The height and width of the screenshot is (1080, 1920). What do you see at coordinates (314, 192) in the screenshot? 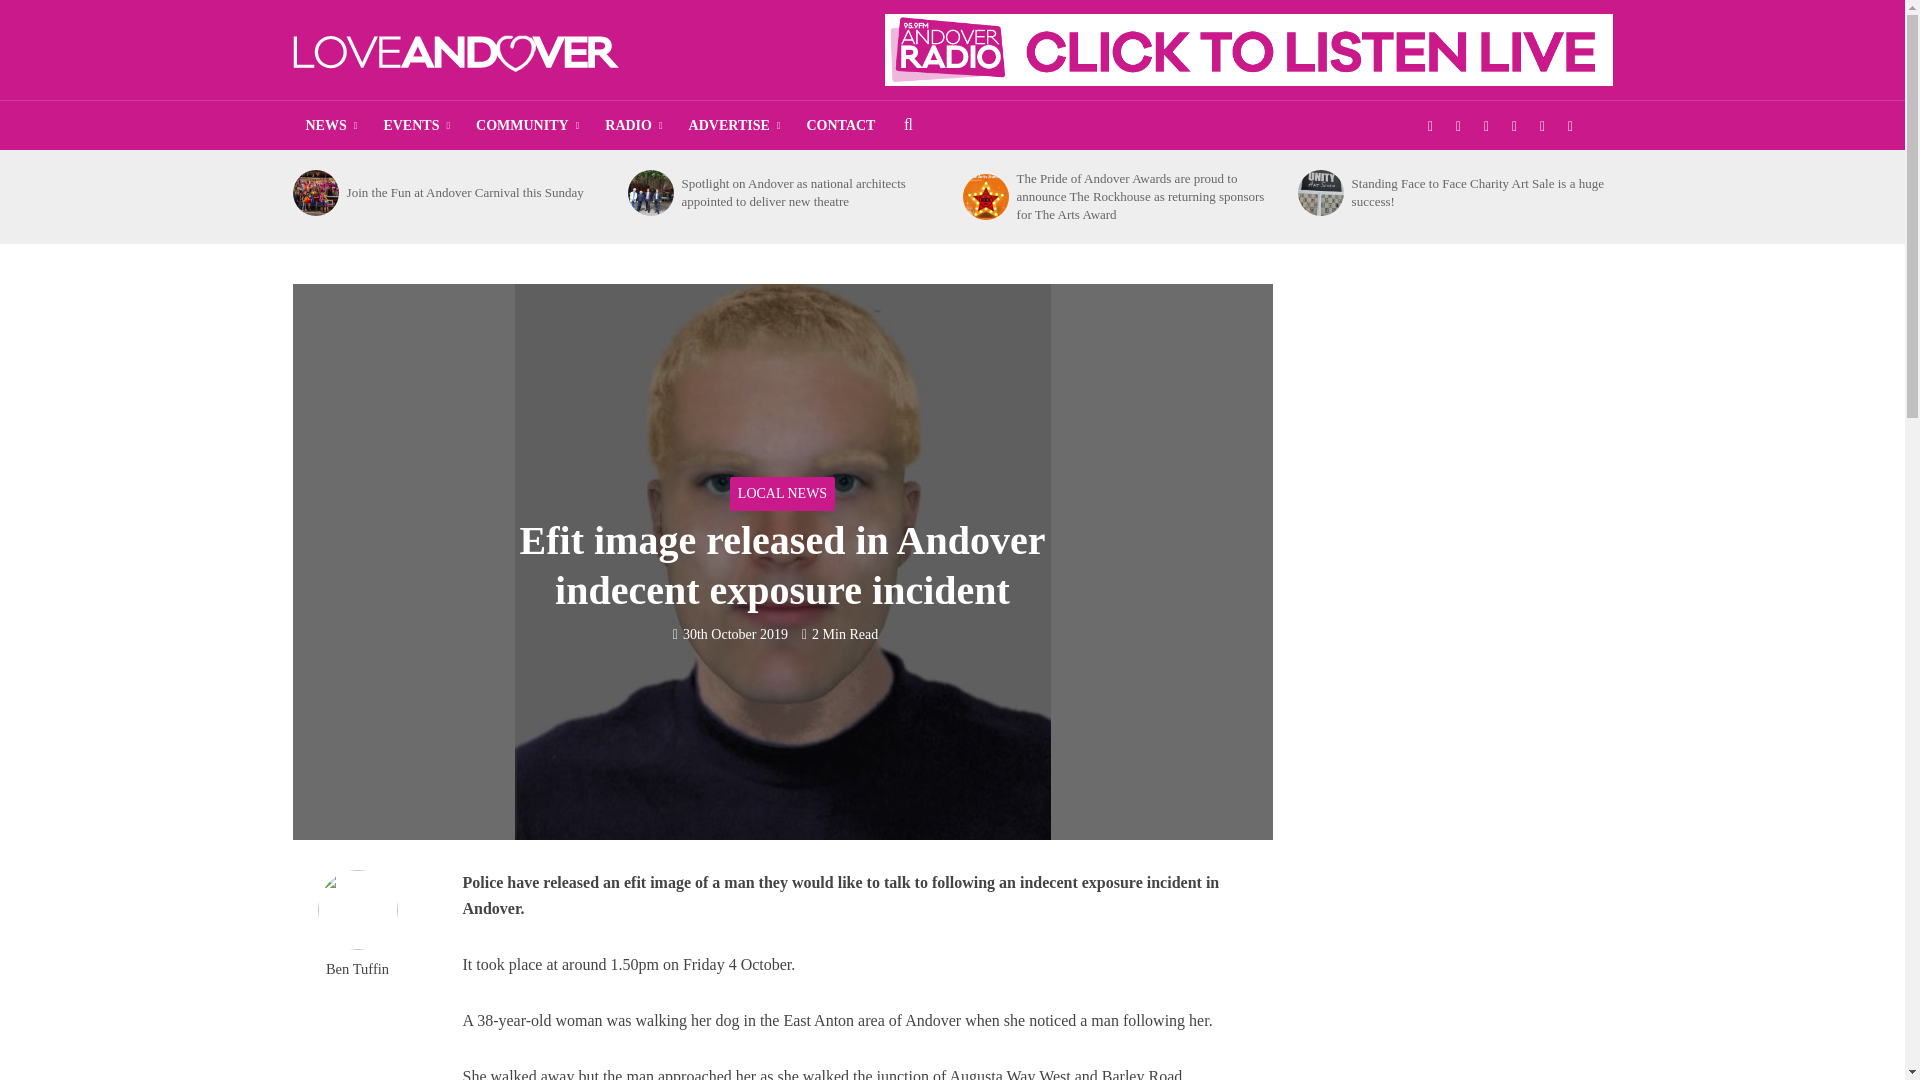
I see `Join the Fun at Andover Carnival this Sunday` at bounding box center [314, 192].